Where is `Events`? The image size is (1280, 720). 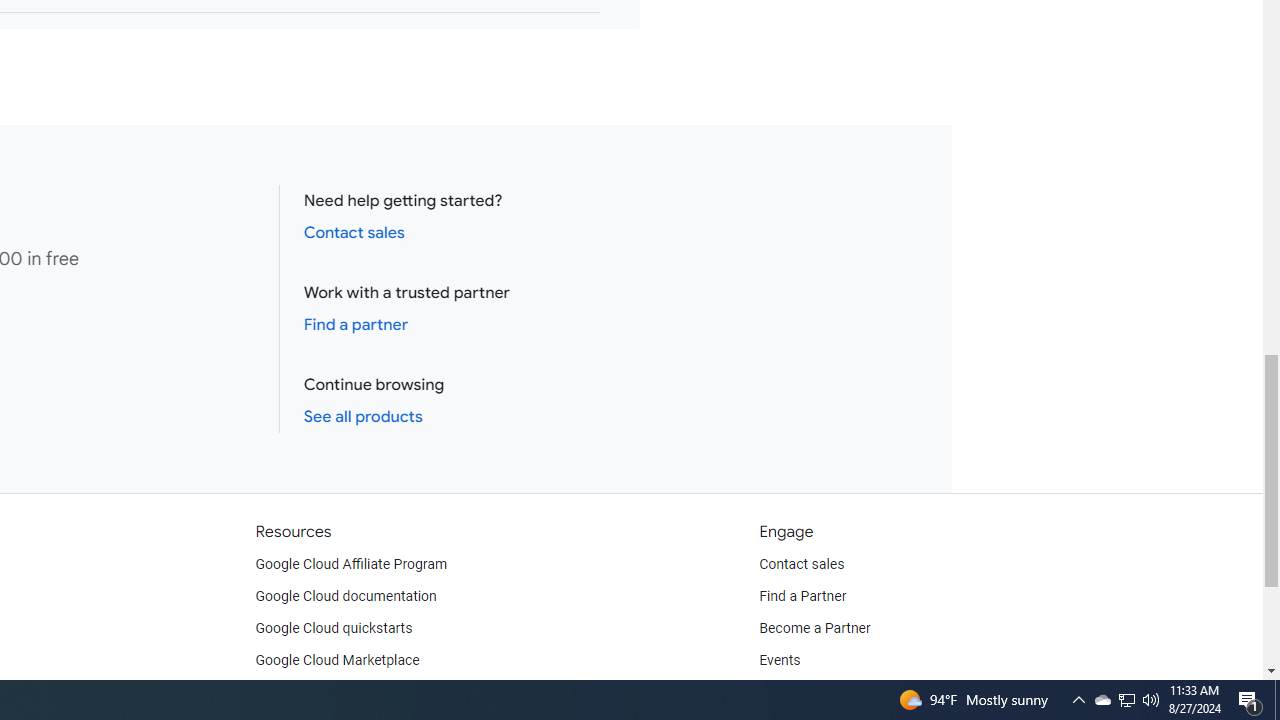 Events is located at coordinates (780, 660).